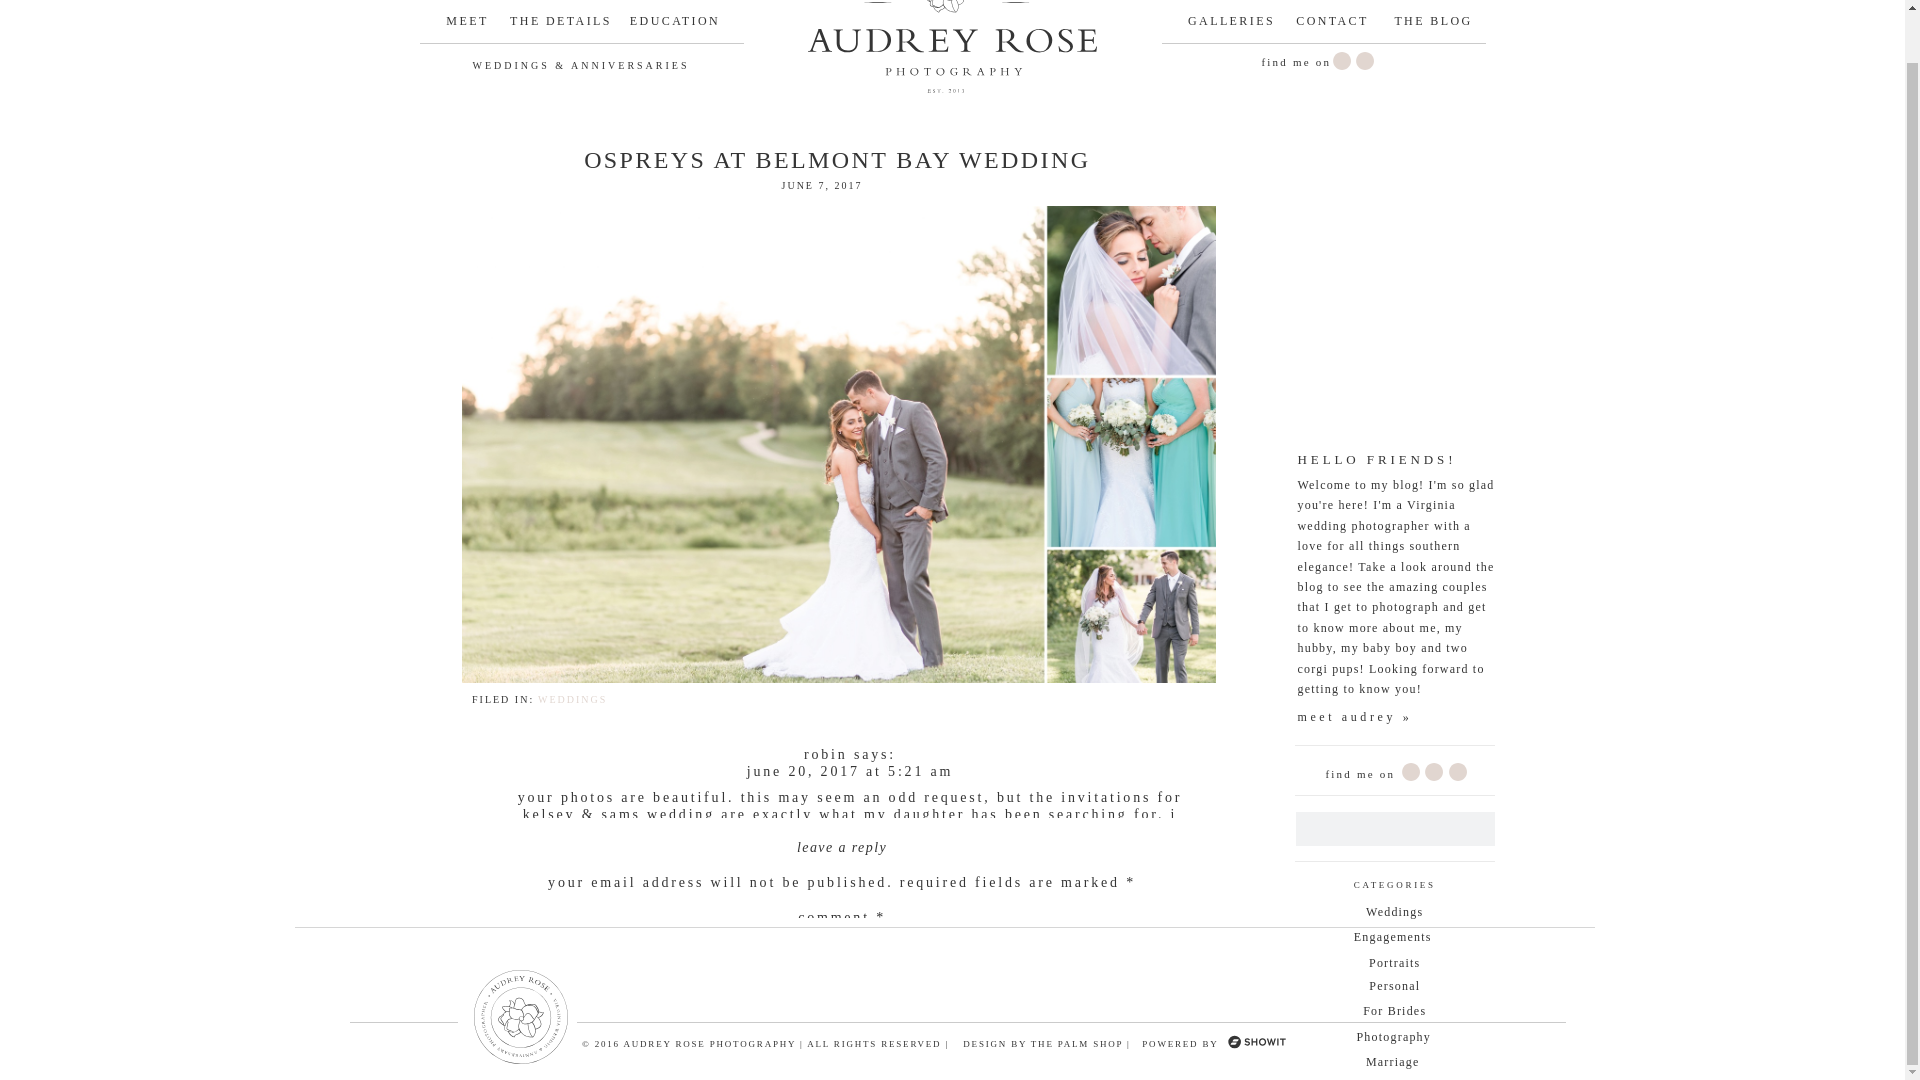 This screenshot has width=1920, height=1080. Describe the element at coordinates (1392, 1064) in the screenshot. I see `Marriage` at that location.